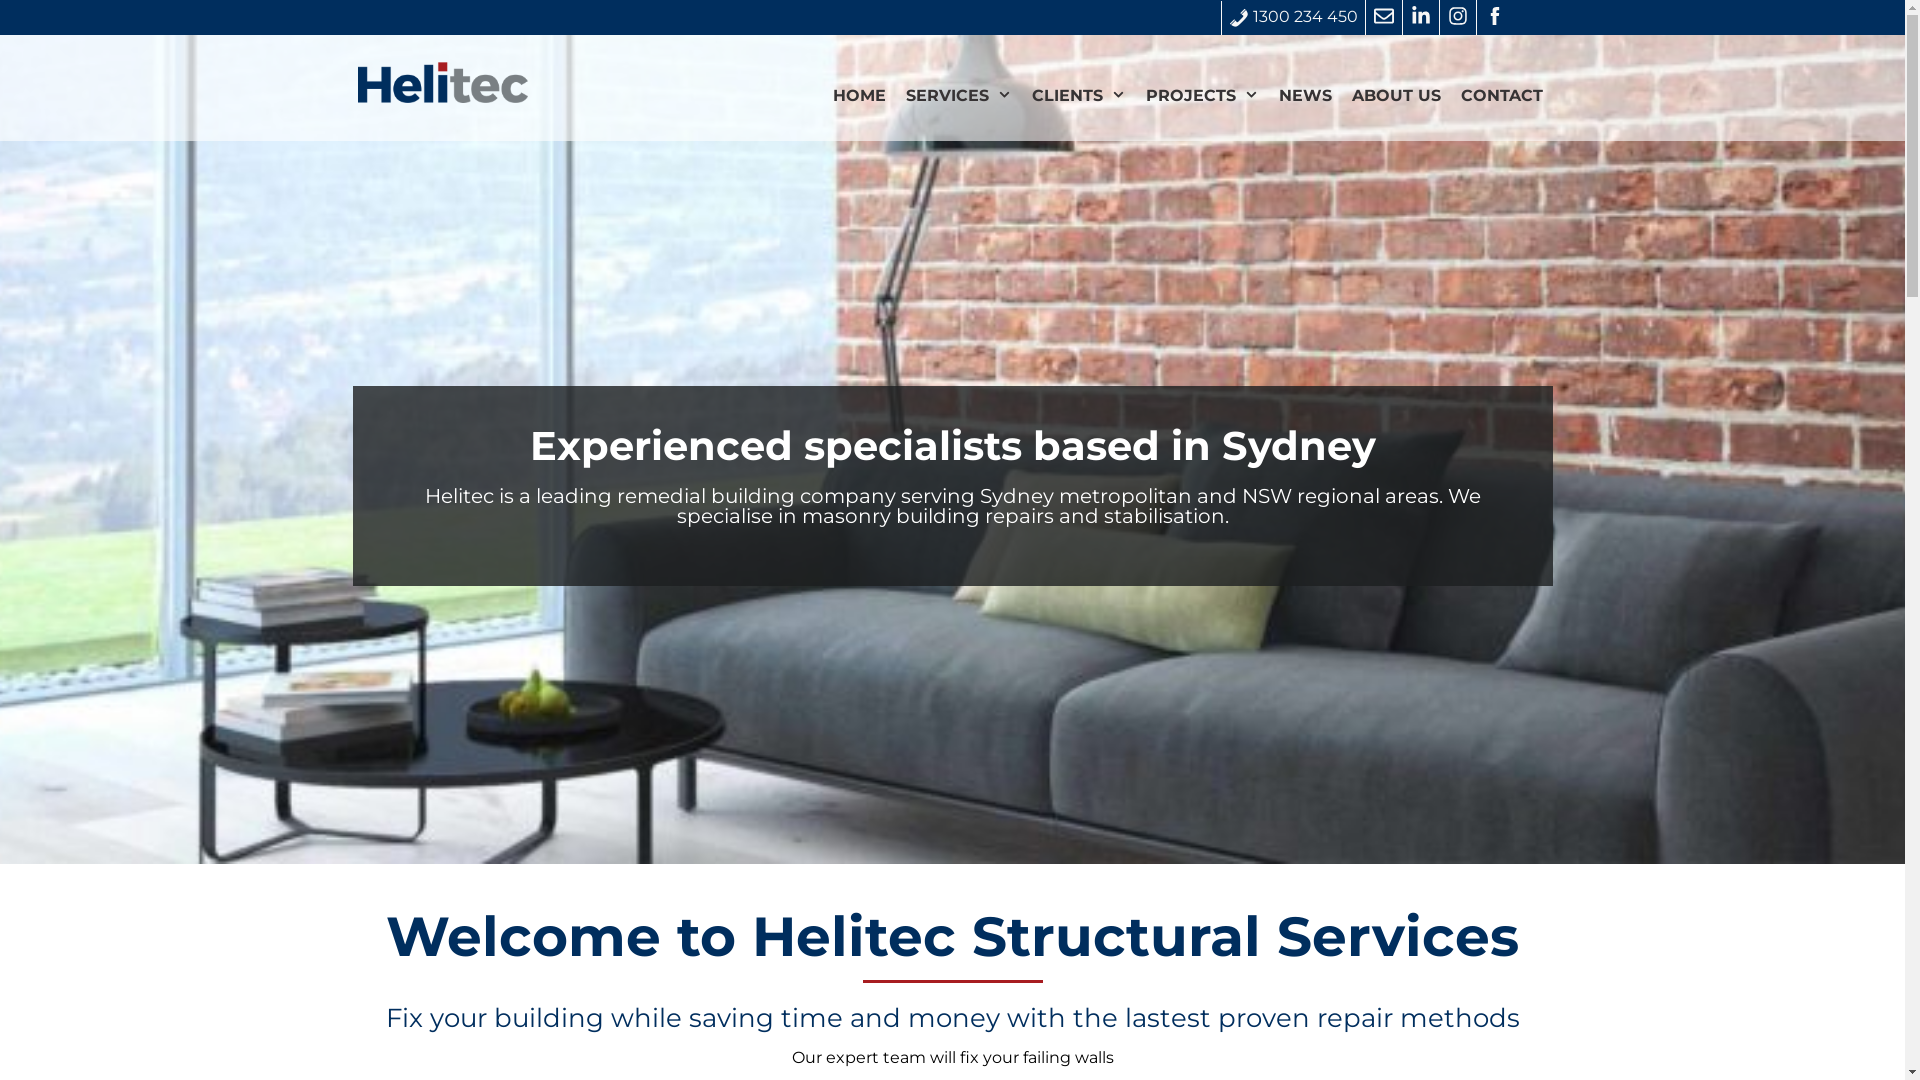 The image size is (1920, 1080). I want to click on PROJECTS, so click(1202, 96).